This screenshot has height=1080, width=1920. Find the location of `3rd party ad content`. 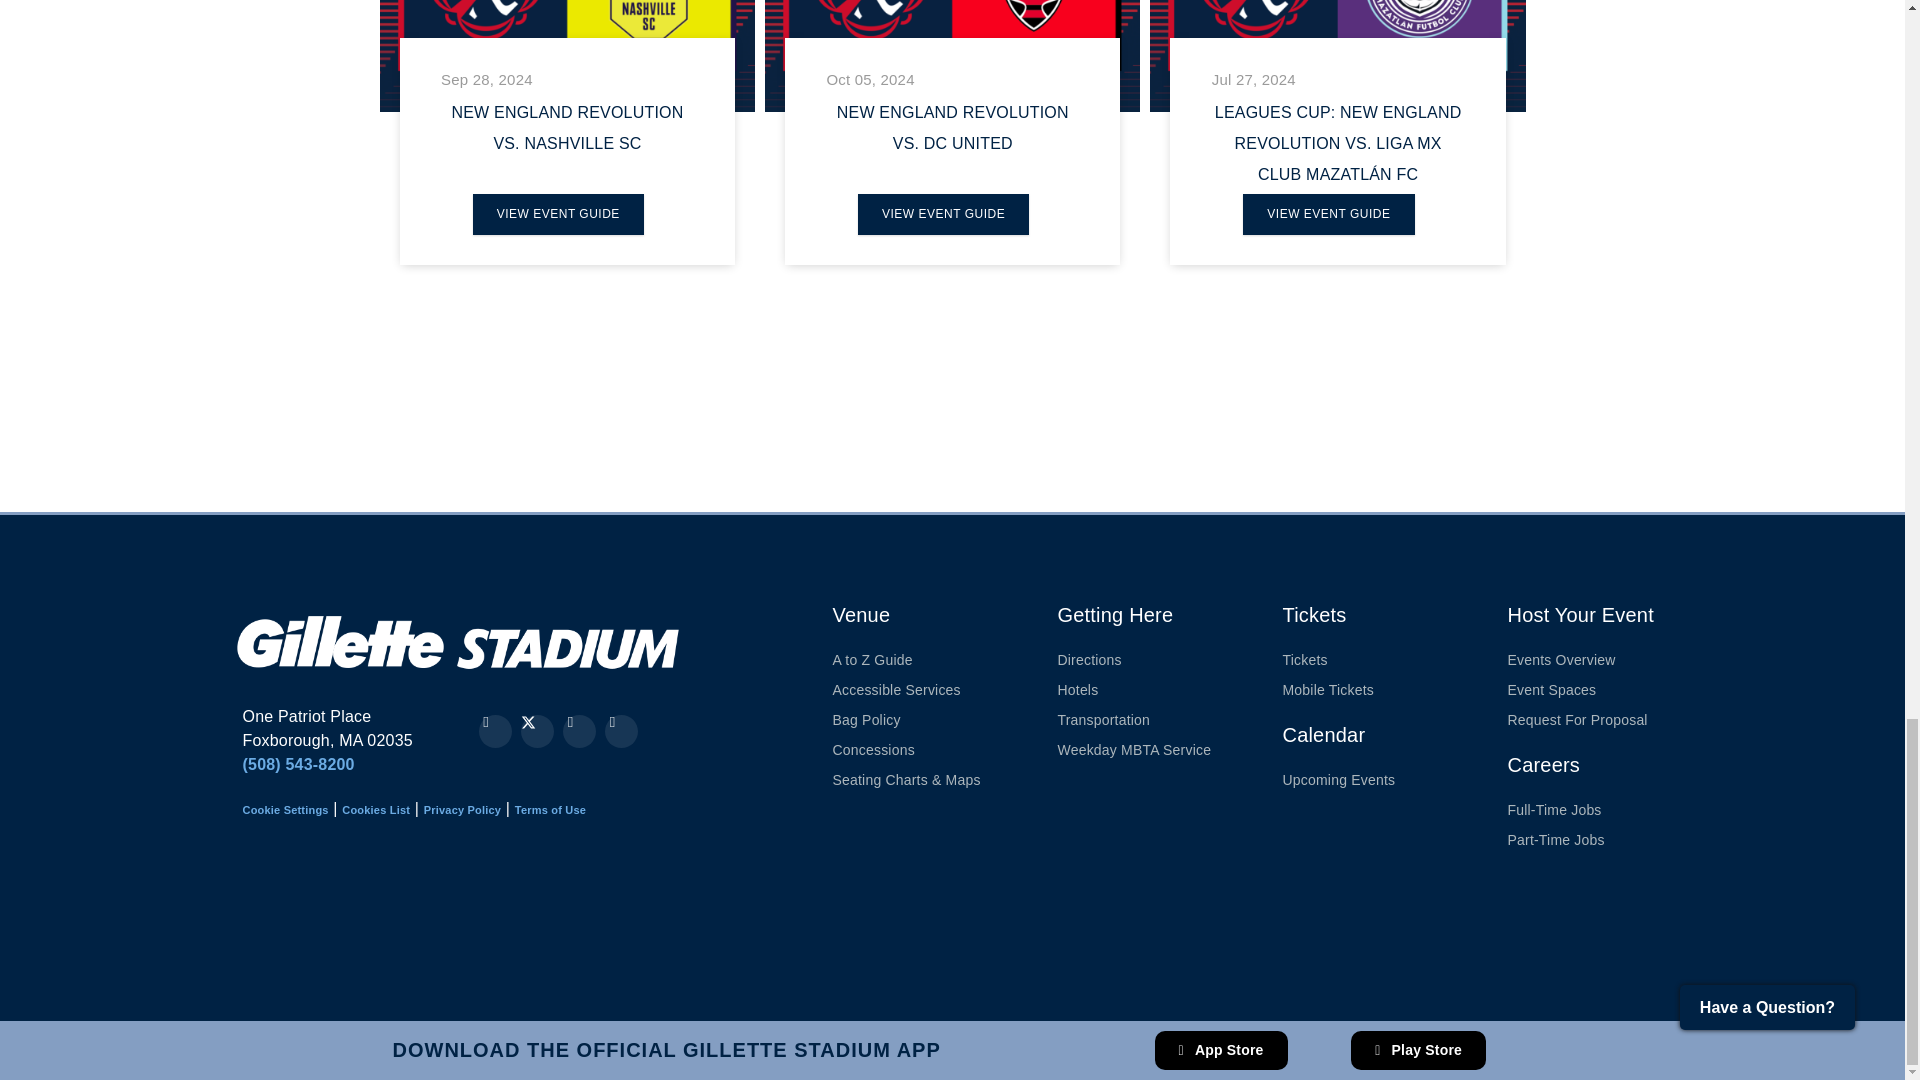

3rd party ad content is located at coordinates (764, 920).